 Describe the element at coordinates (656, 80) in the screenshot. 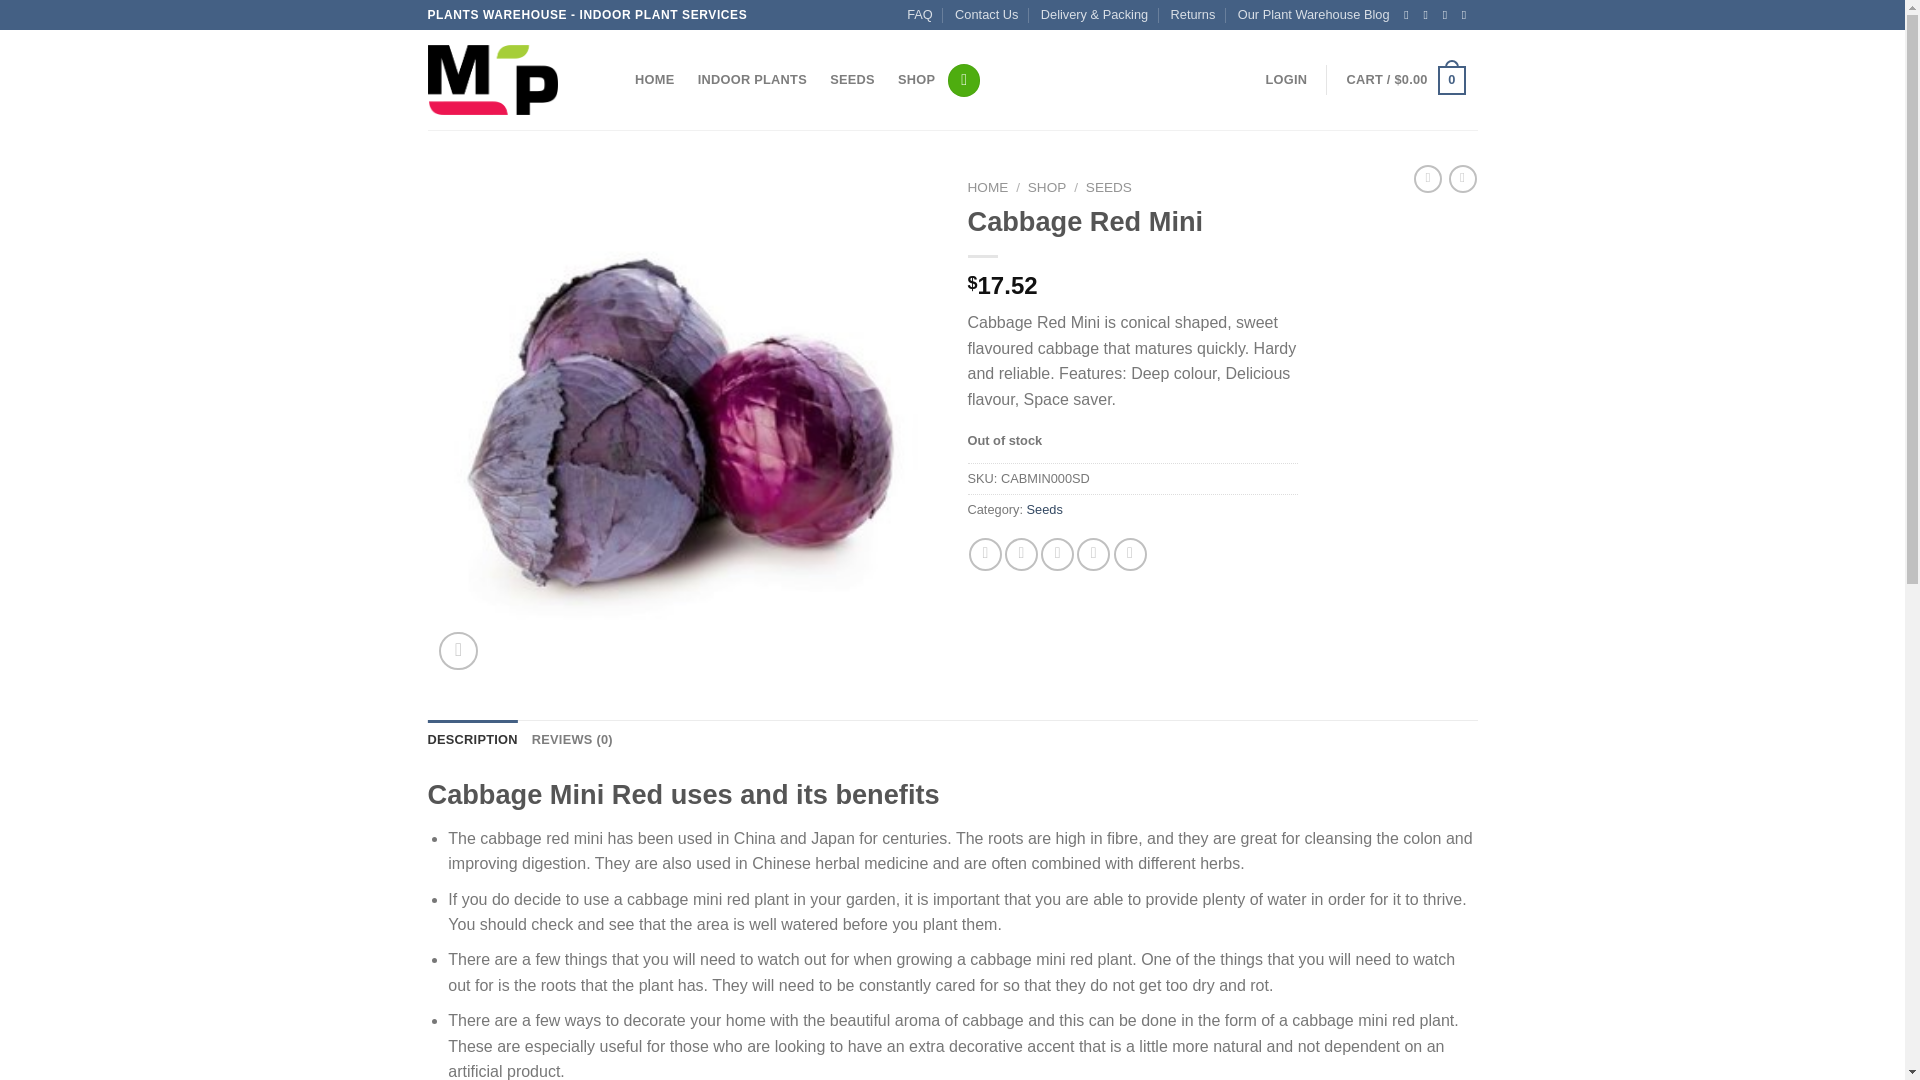

I see `HOME` at that location.